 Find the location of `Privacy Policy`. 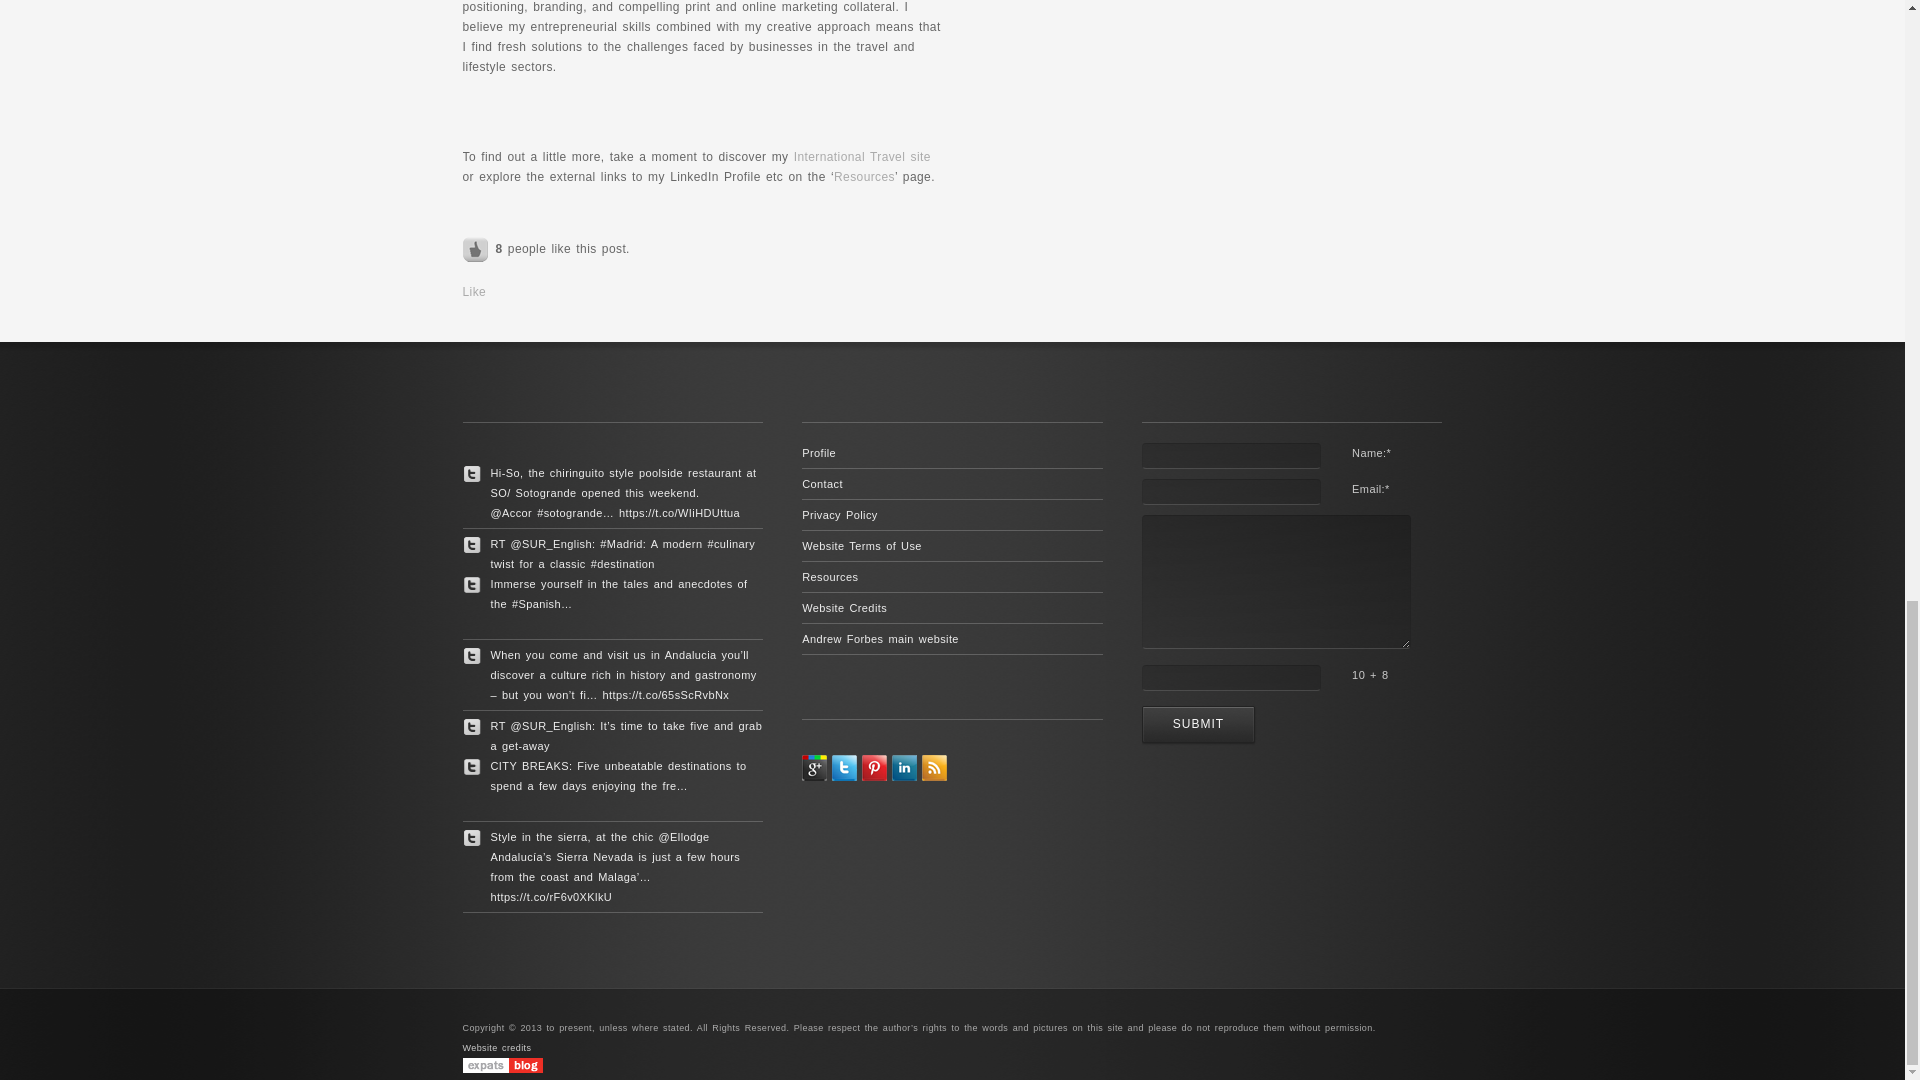

Privacy Policy is located at coordinates (840, 514).